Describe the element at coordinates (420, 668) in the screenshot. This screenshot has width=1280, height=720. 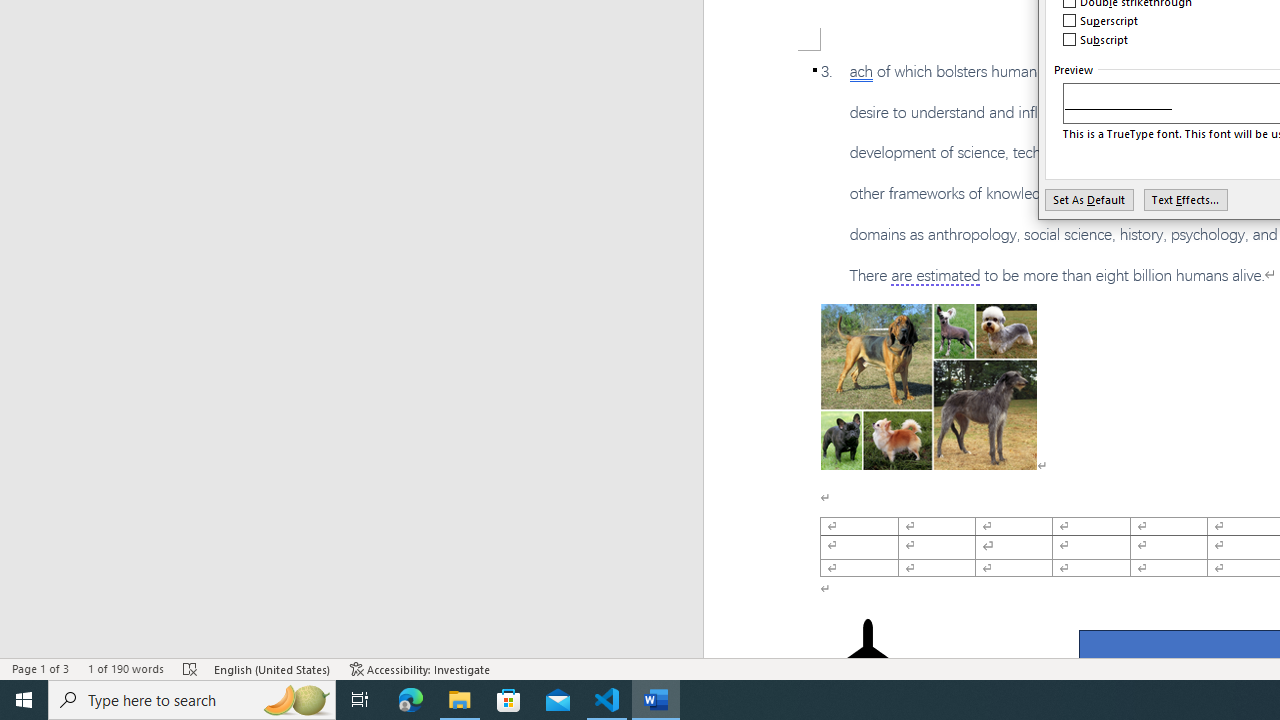
I see `Accessibility Checker Accessibility: Investigate` at that location.